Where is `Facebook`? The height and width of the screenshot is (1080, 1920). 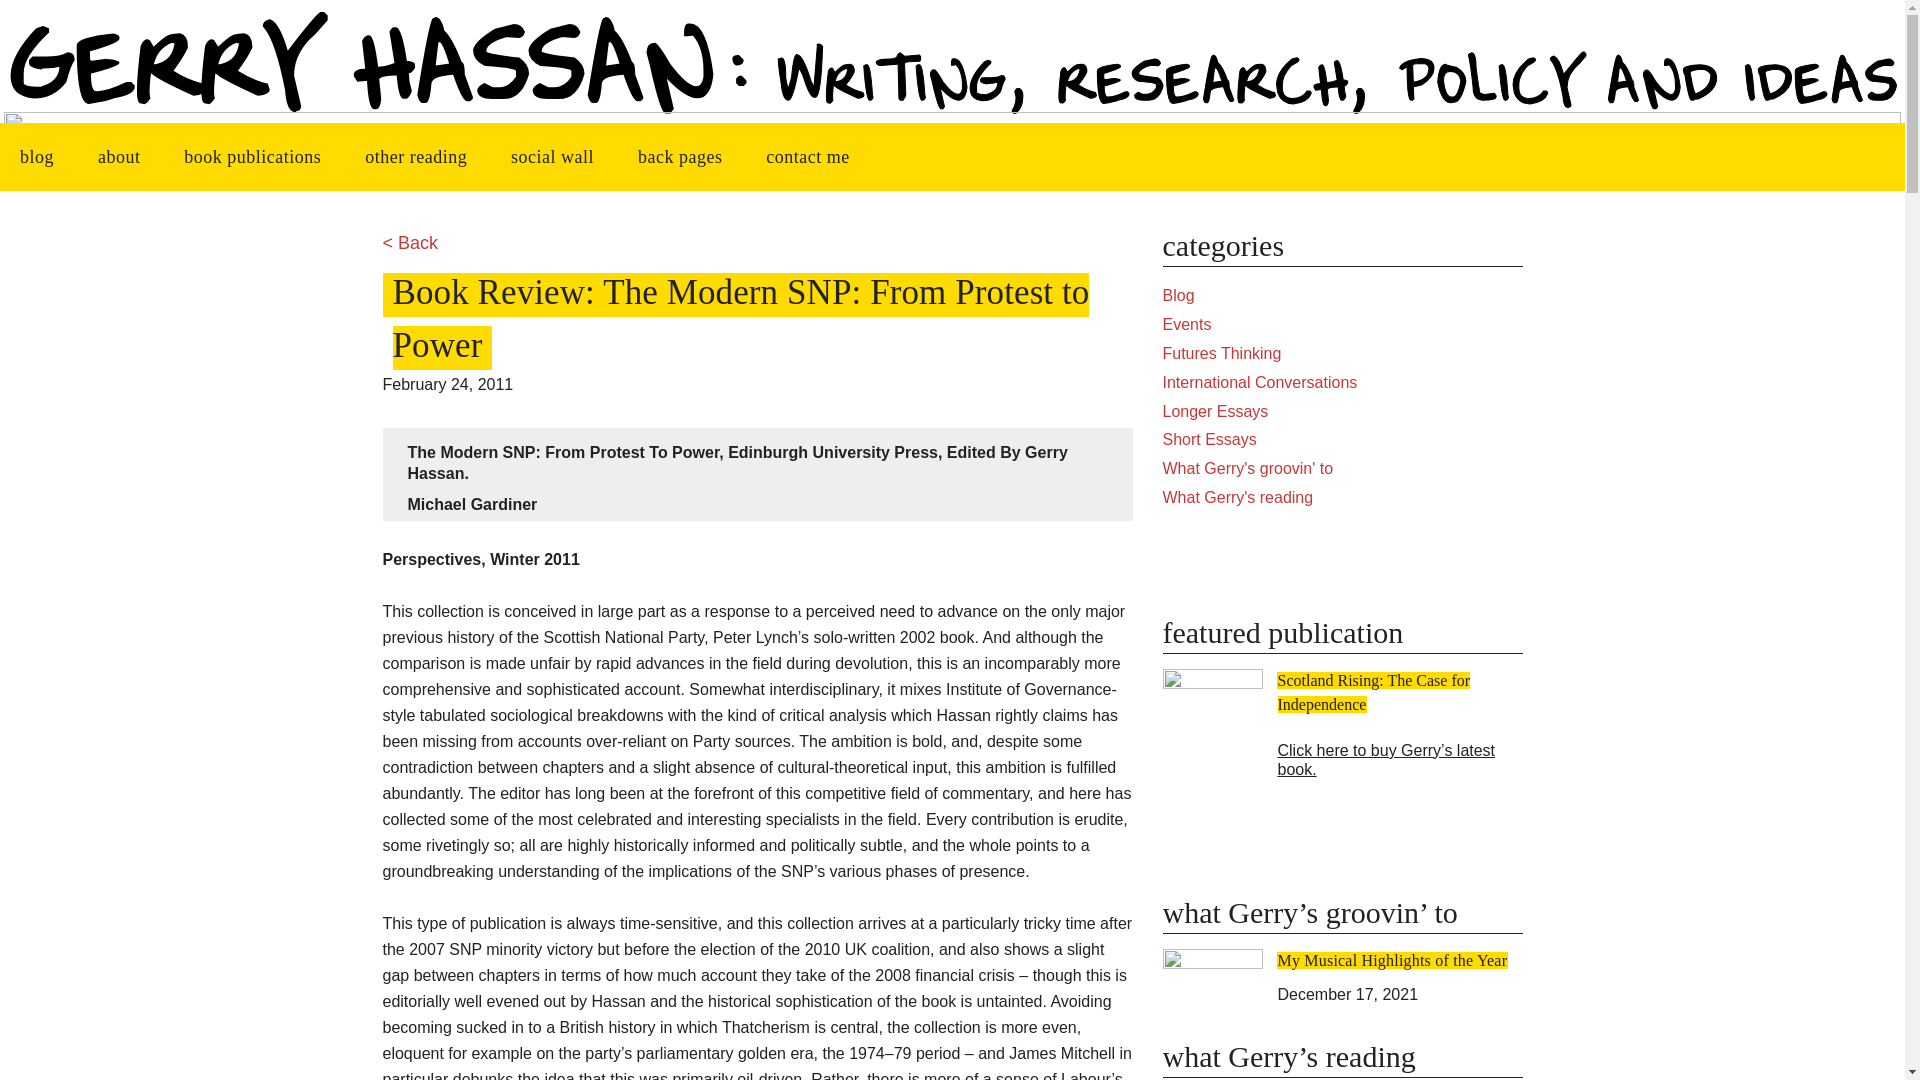
Facebook is located at coordinates (1250, 560).